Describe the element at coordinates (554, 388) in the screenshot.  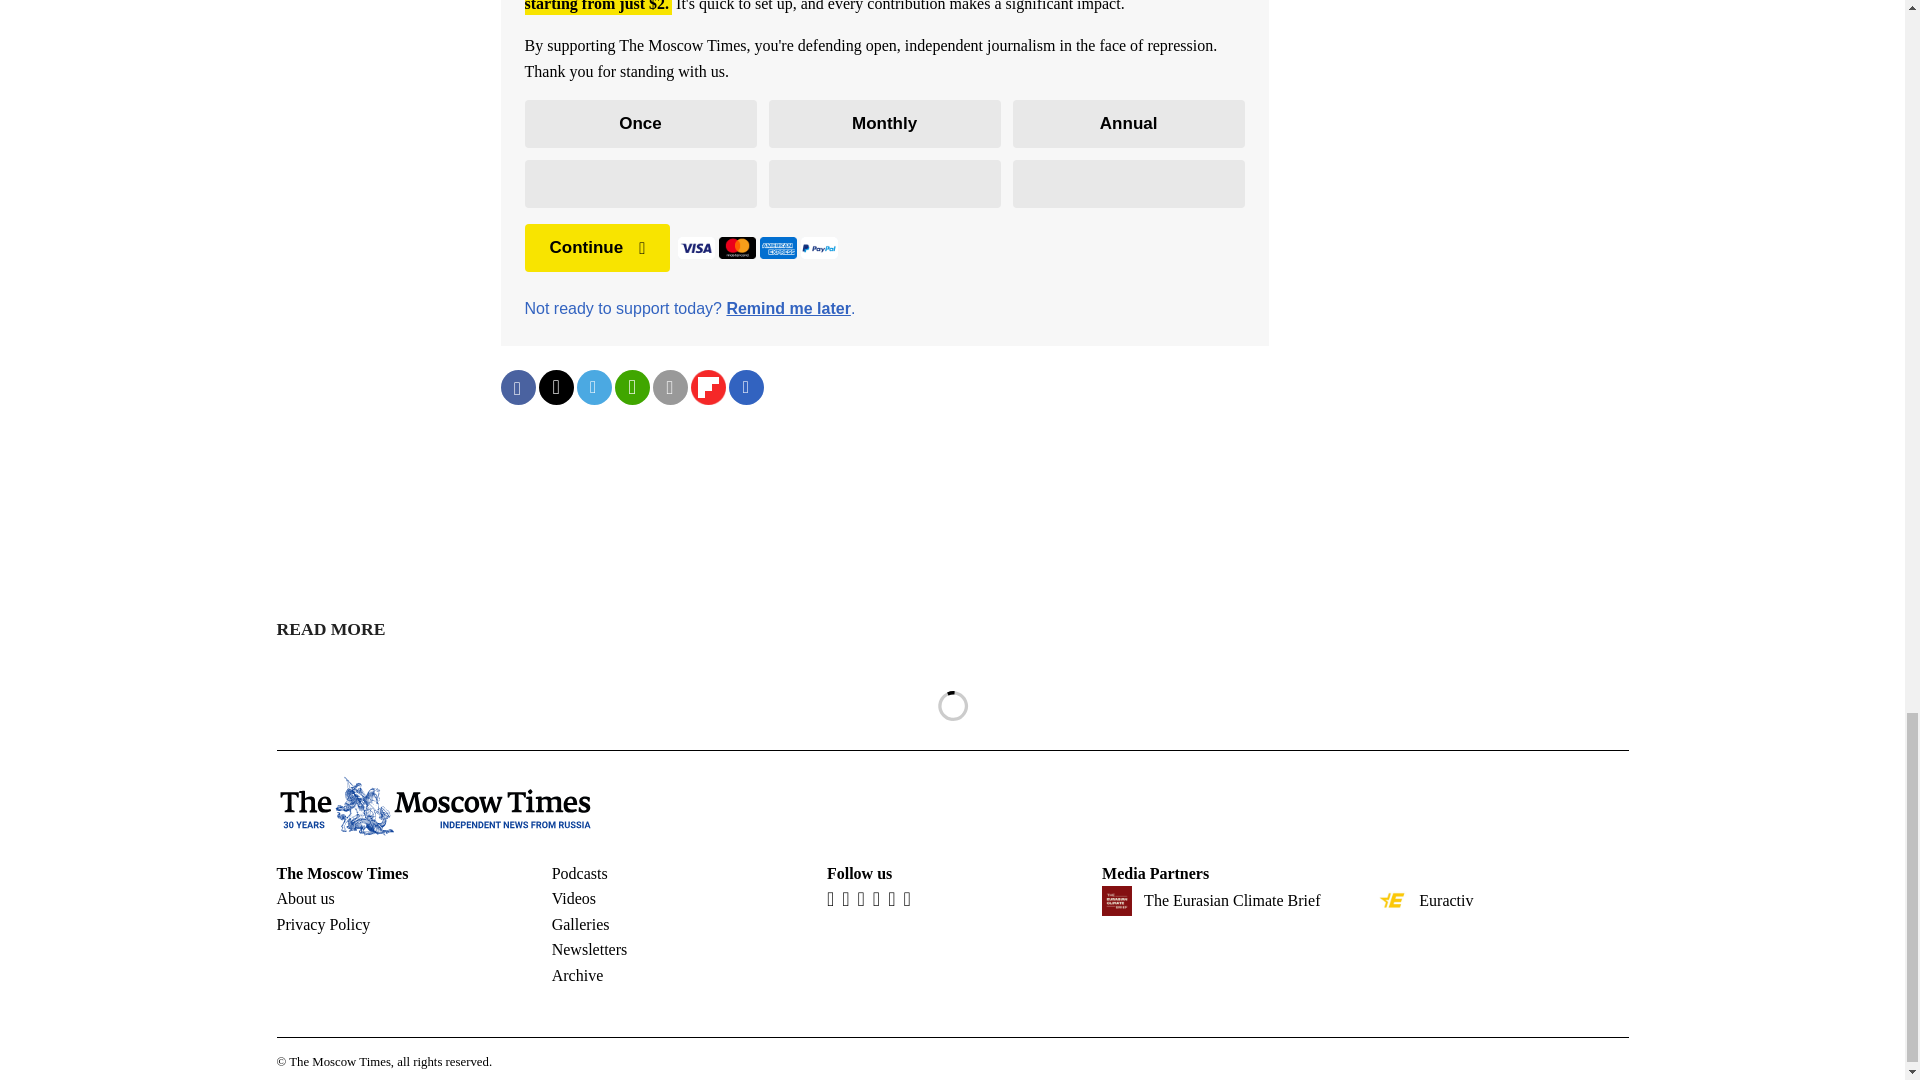
I see `Share on Twitter` at that location.